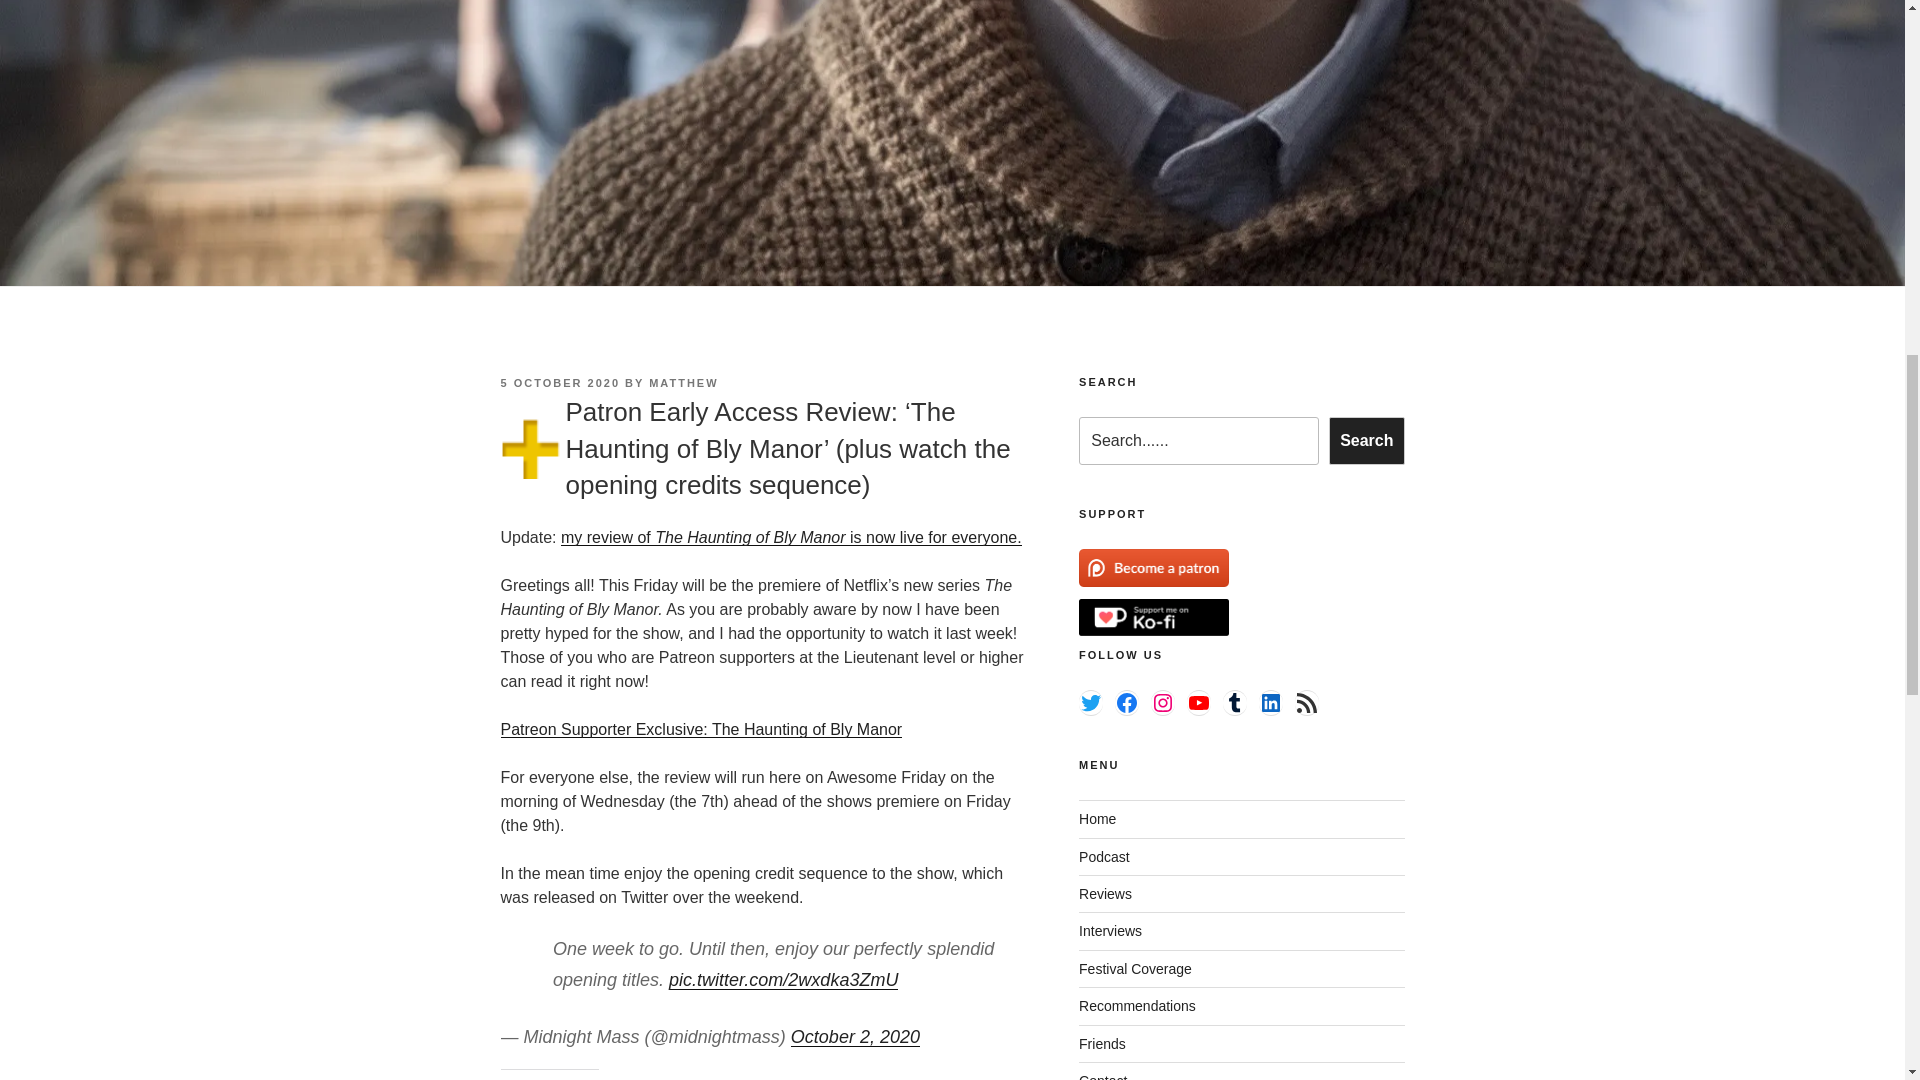 This screenshot has height=1080, width=1920. Describe the element at coordinates (1090, 702) in the screenshot. I see `Twitter` at that location.